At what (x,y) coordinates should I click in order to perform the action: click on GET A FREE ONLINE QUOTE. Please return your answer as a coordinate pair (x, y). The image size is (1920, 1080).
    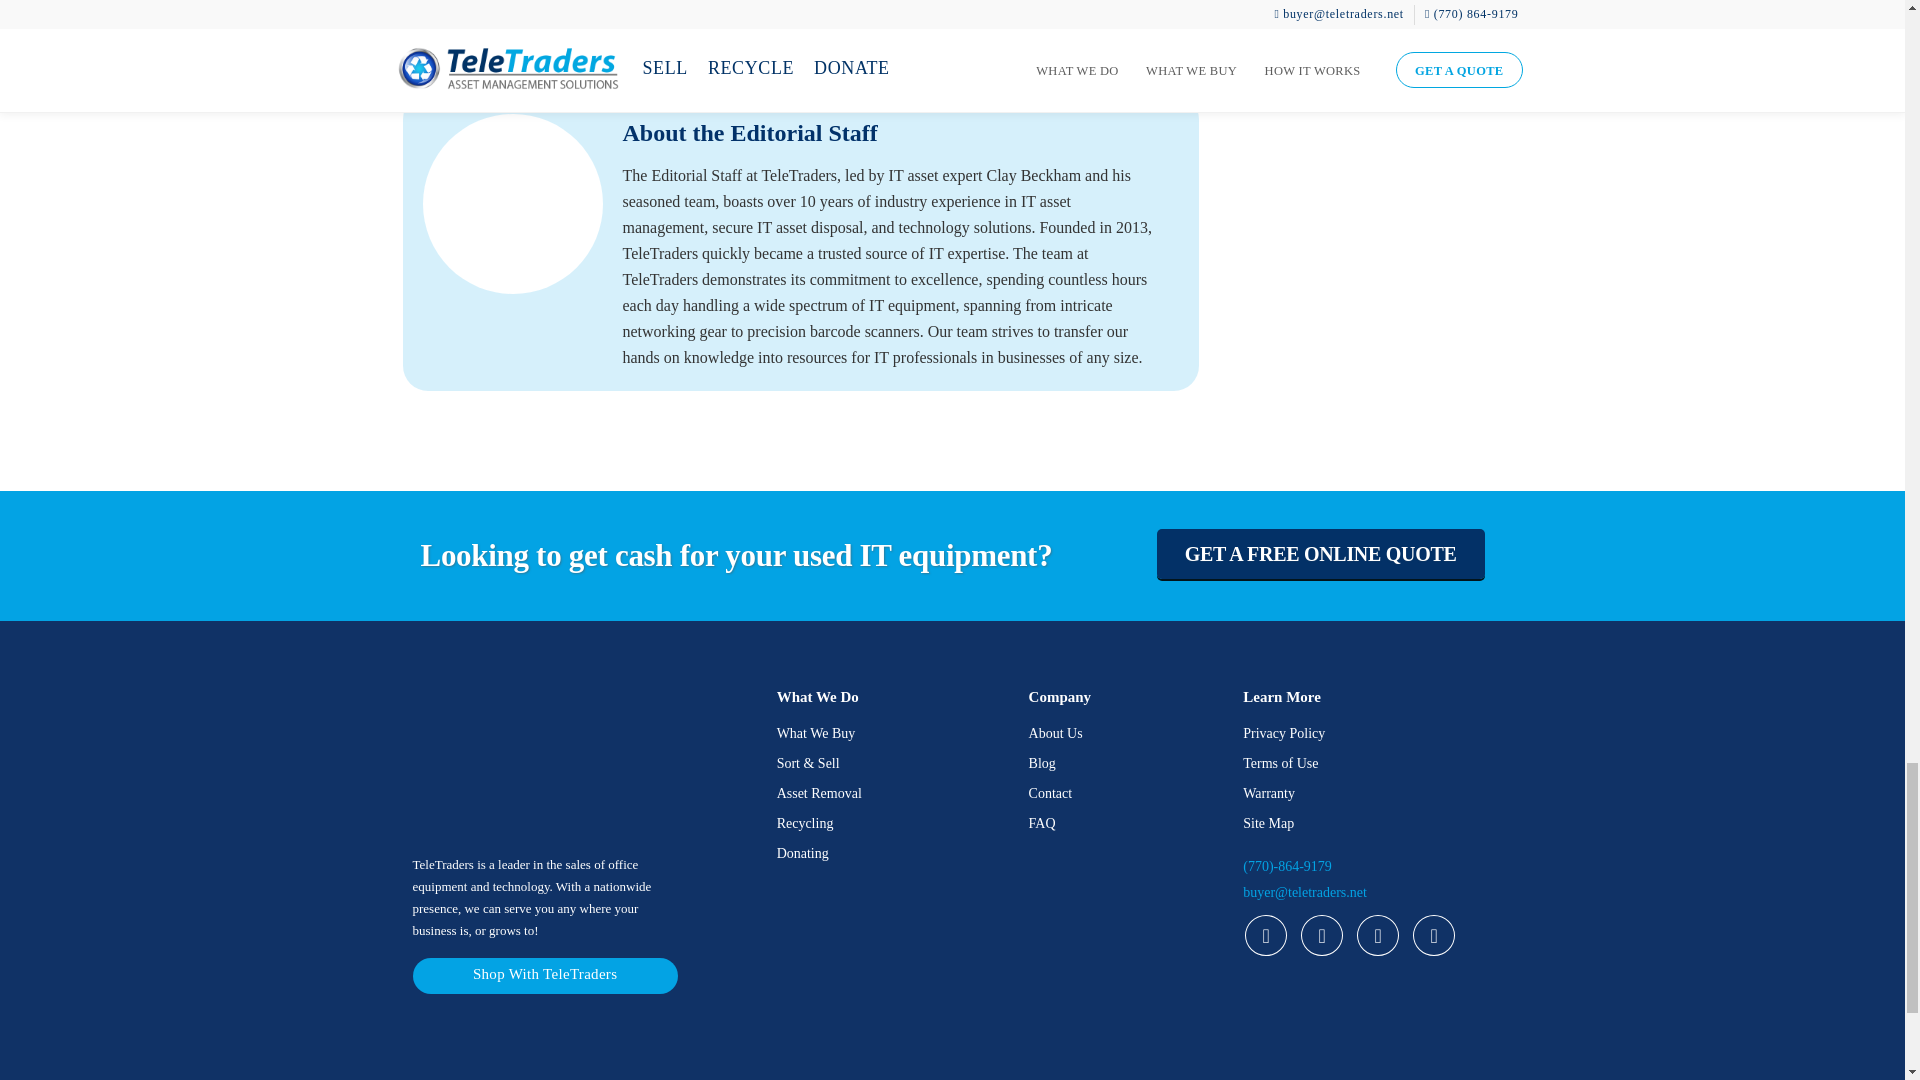
    Looking at the image, I should click on (1320, 554).